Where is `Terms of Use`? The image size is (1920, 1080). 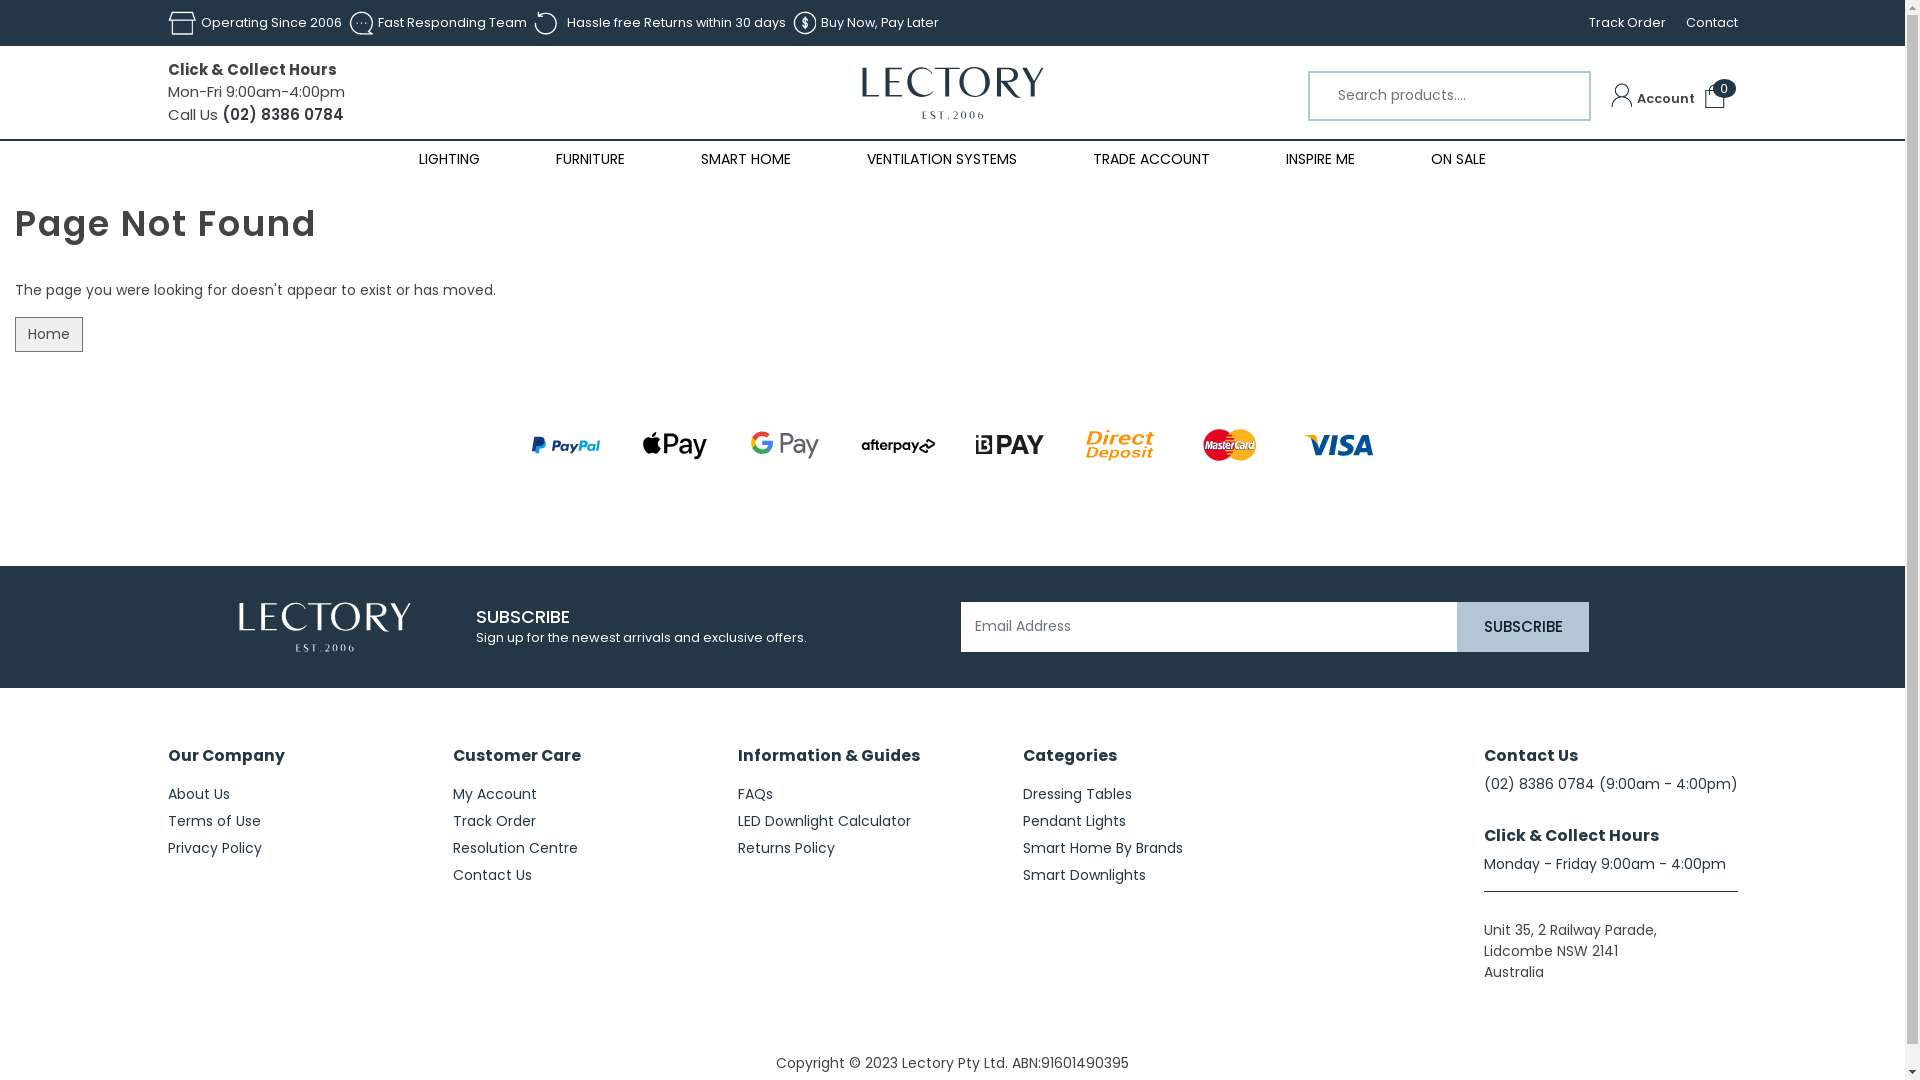
Terms of Use is located at coordinates (296, 822).